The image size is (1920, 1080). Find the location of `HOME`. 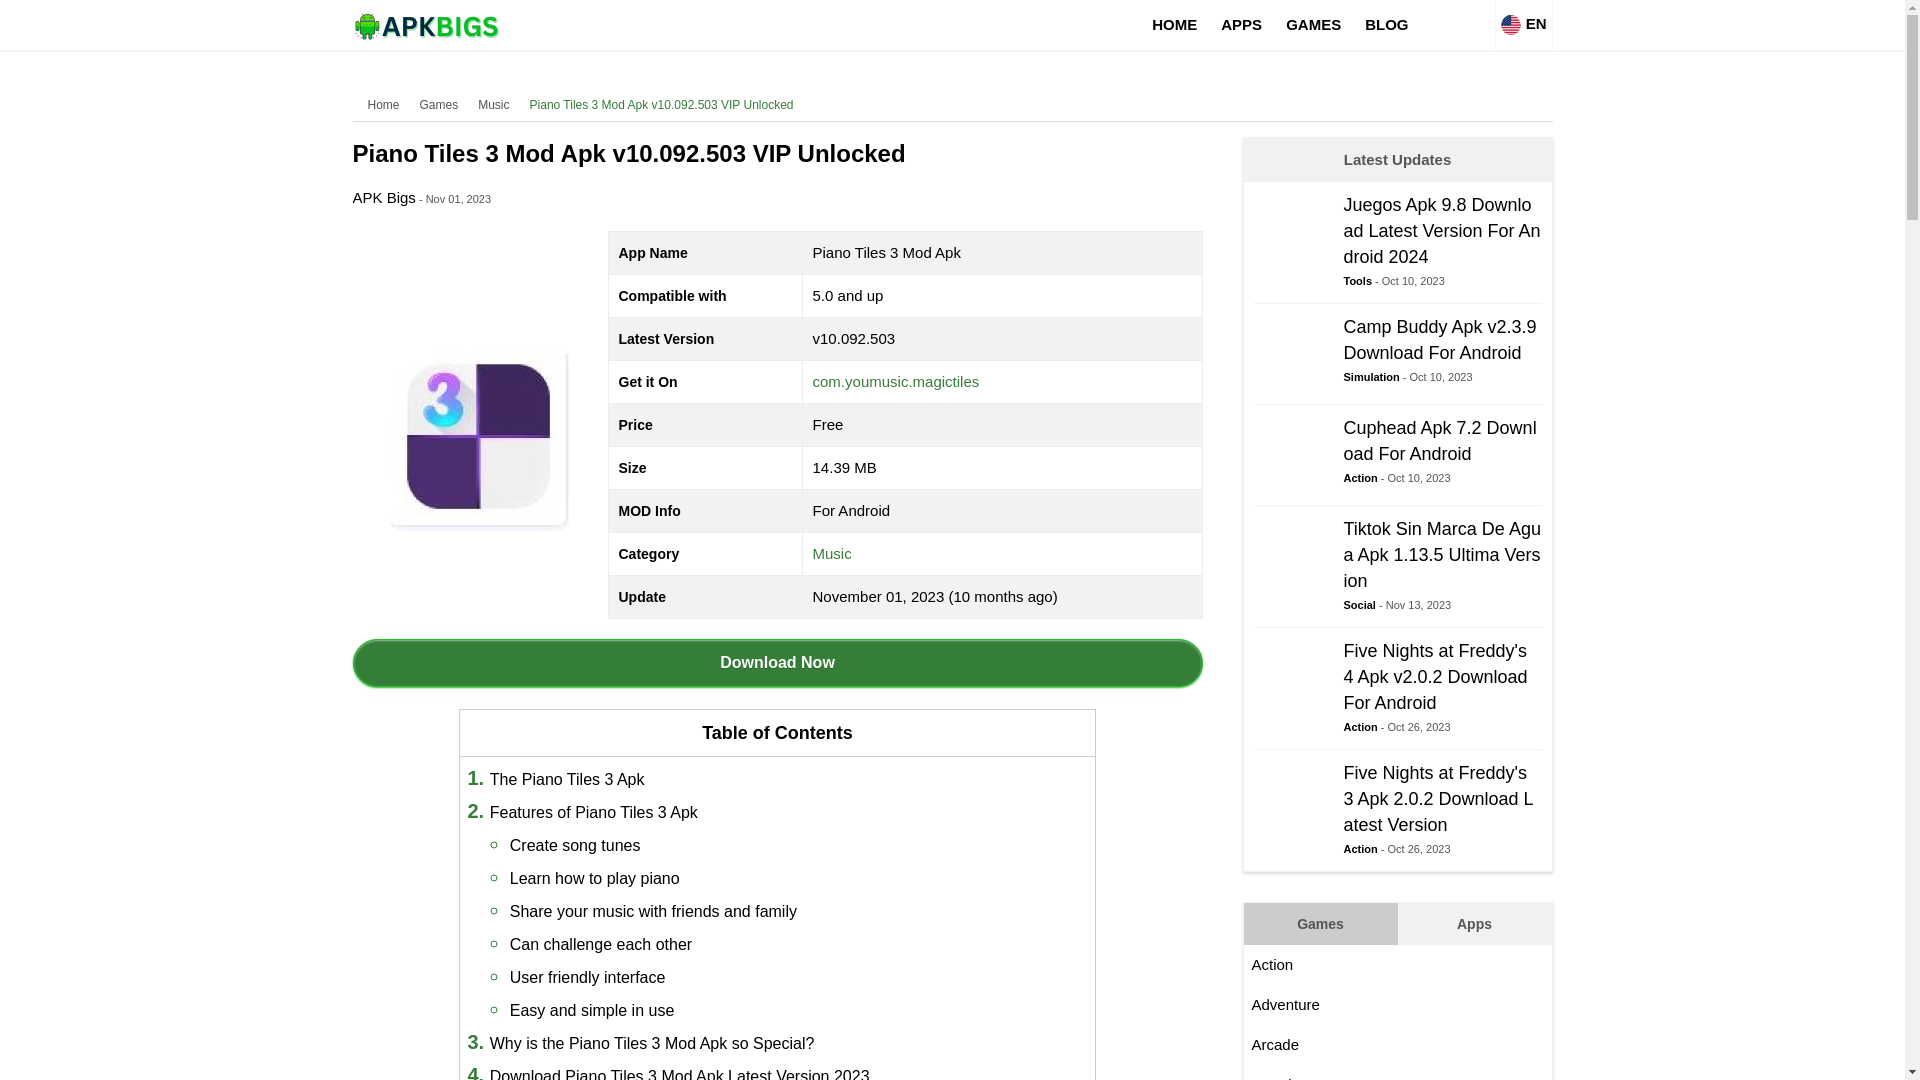

HOME is located at coordinates (1174, 24).